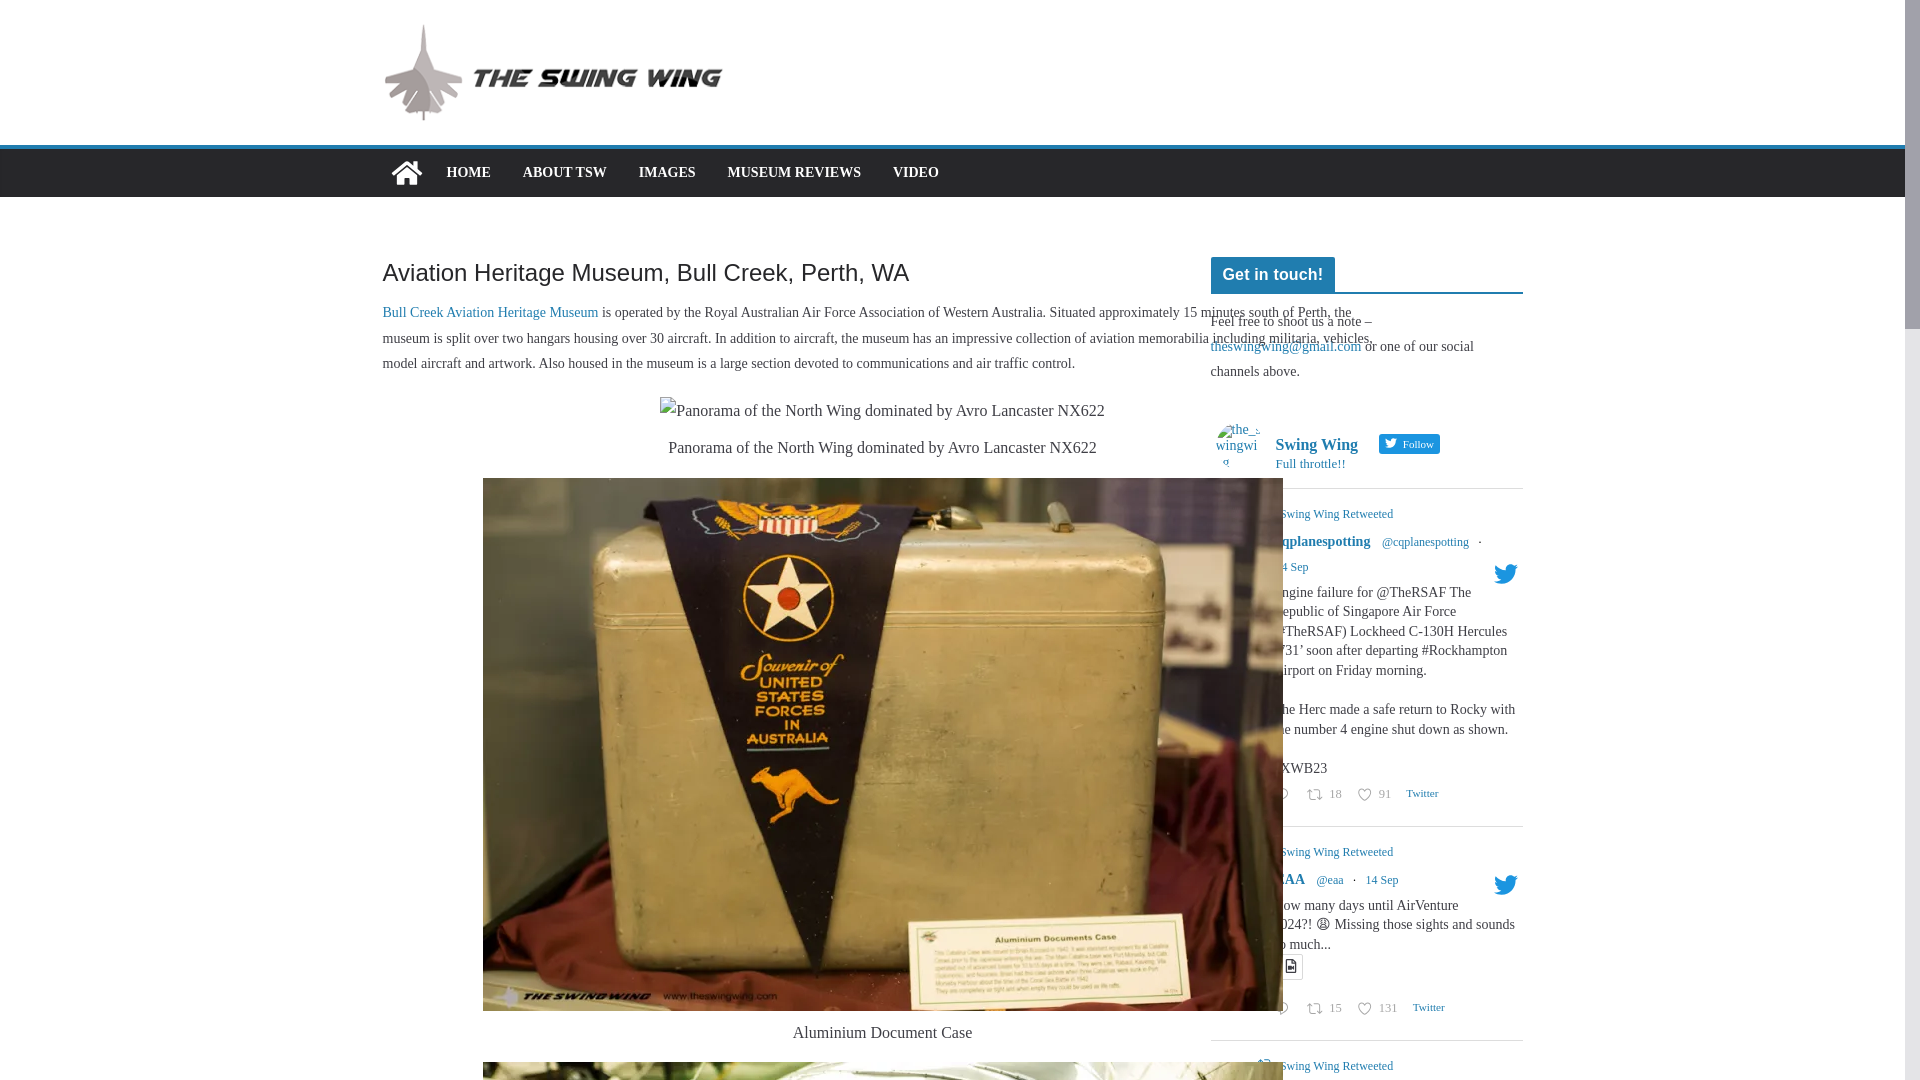 The width and height of the screenshot is (1920, 1080). I want to click on Retweet on Twitter, so click(1426, 794).